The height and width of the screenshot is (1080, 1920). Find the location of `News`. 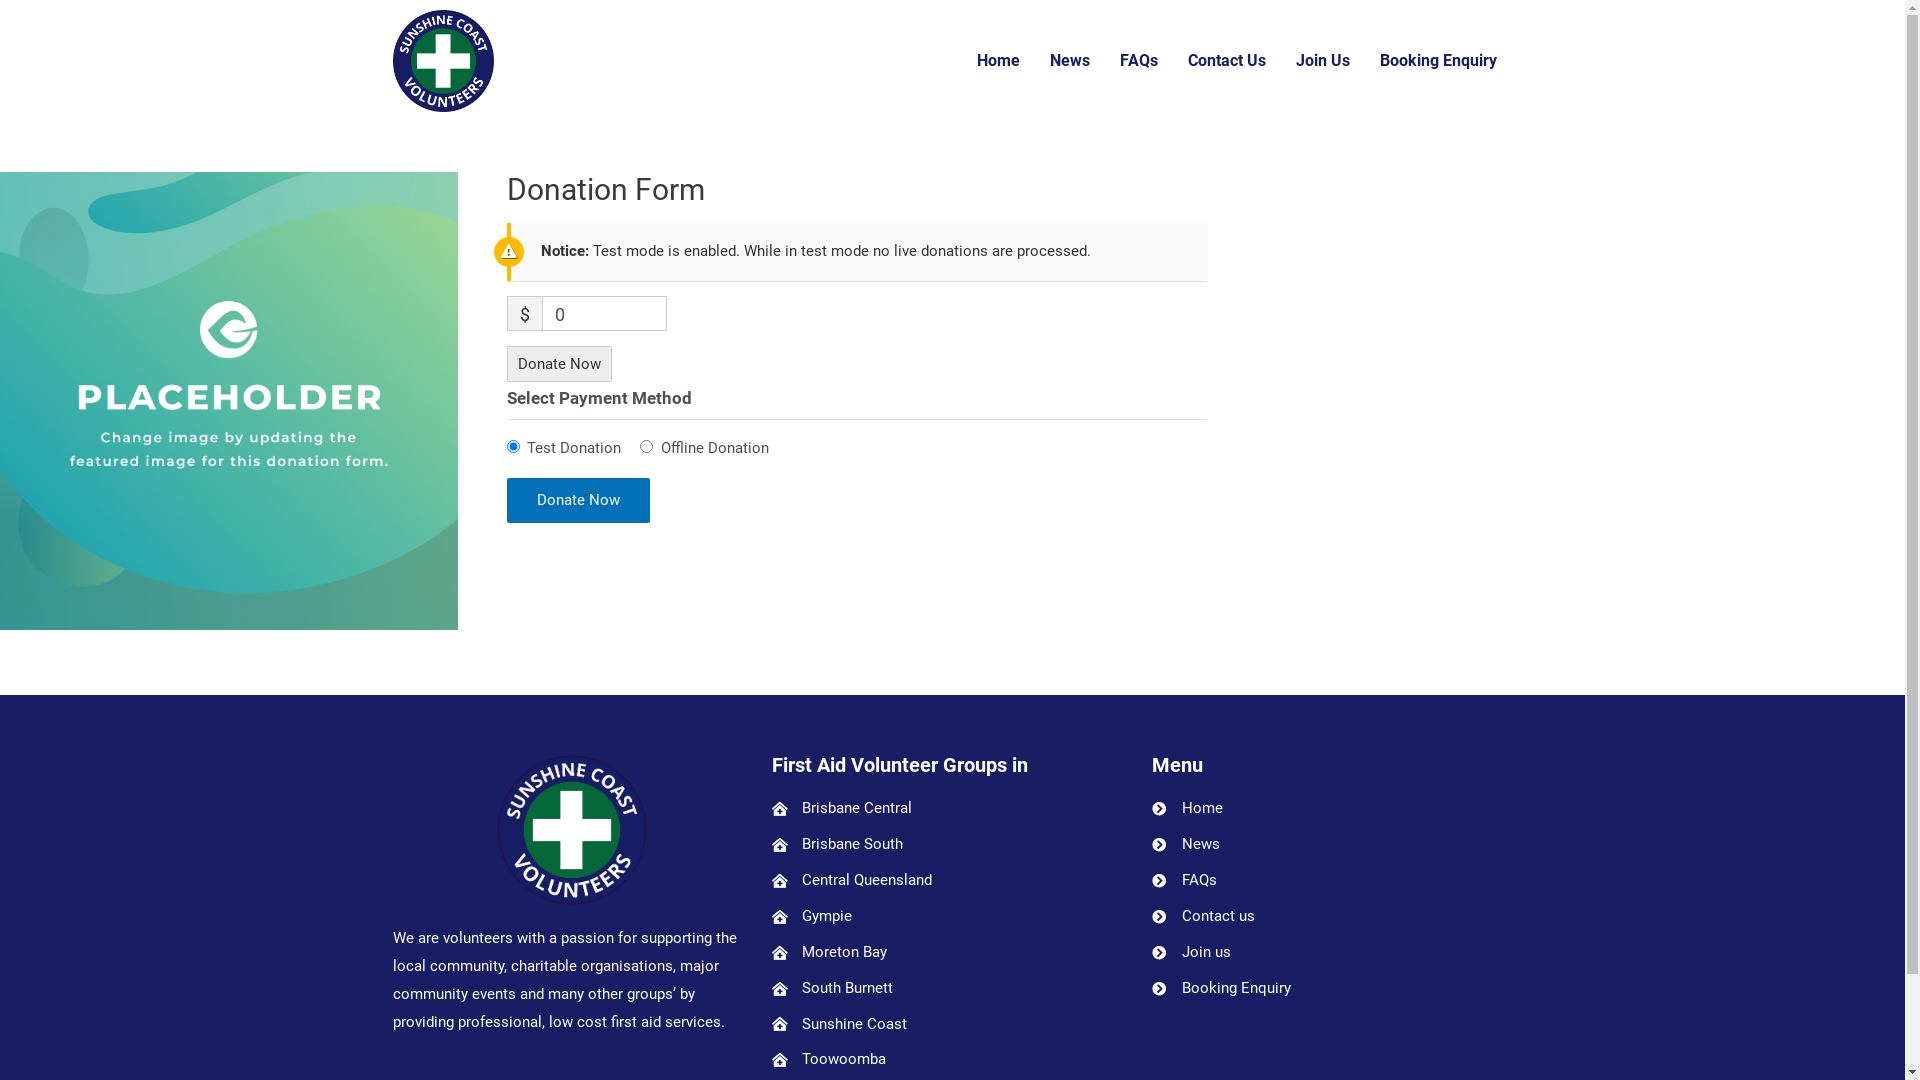

News is located at coordinates (1332, 845).